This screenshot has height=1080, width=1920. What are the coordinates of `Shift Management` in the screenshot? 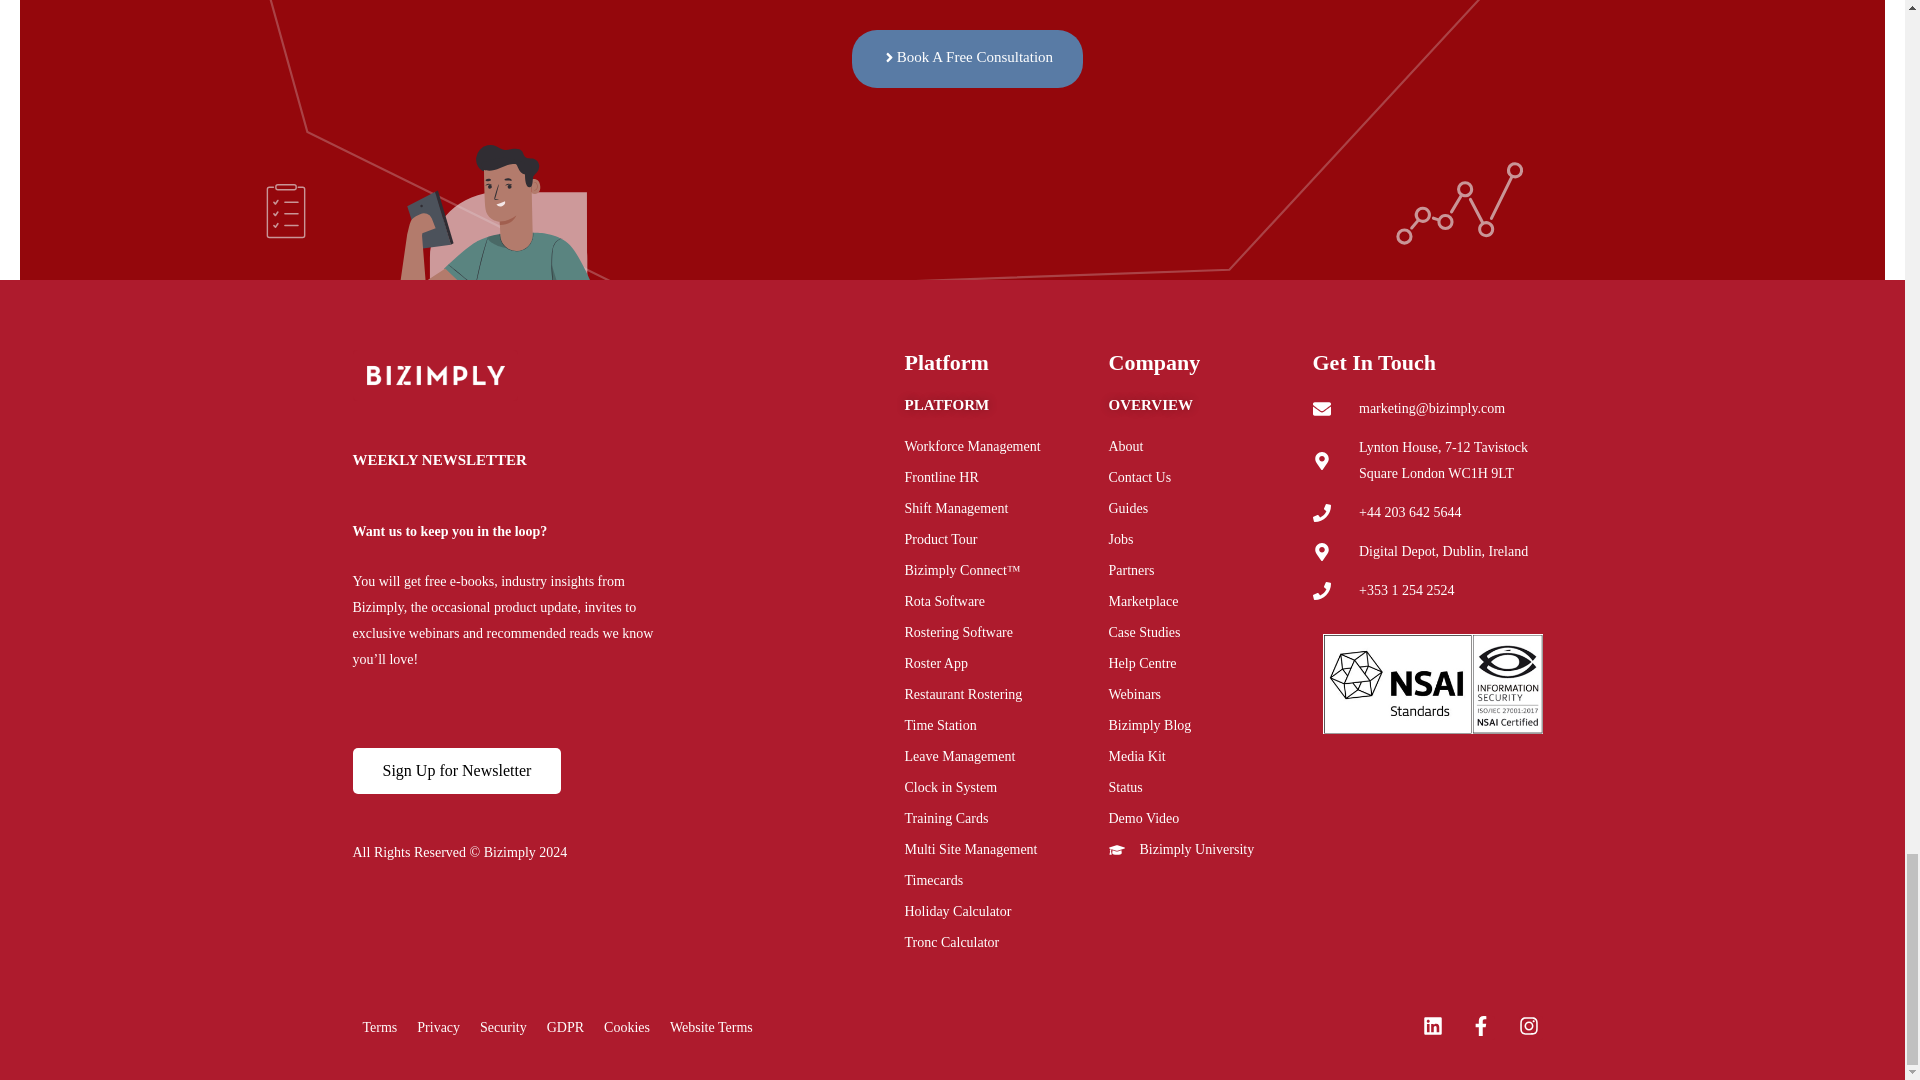 It's located at (1006, 508).